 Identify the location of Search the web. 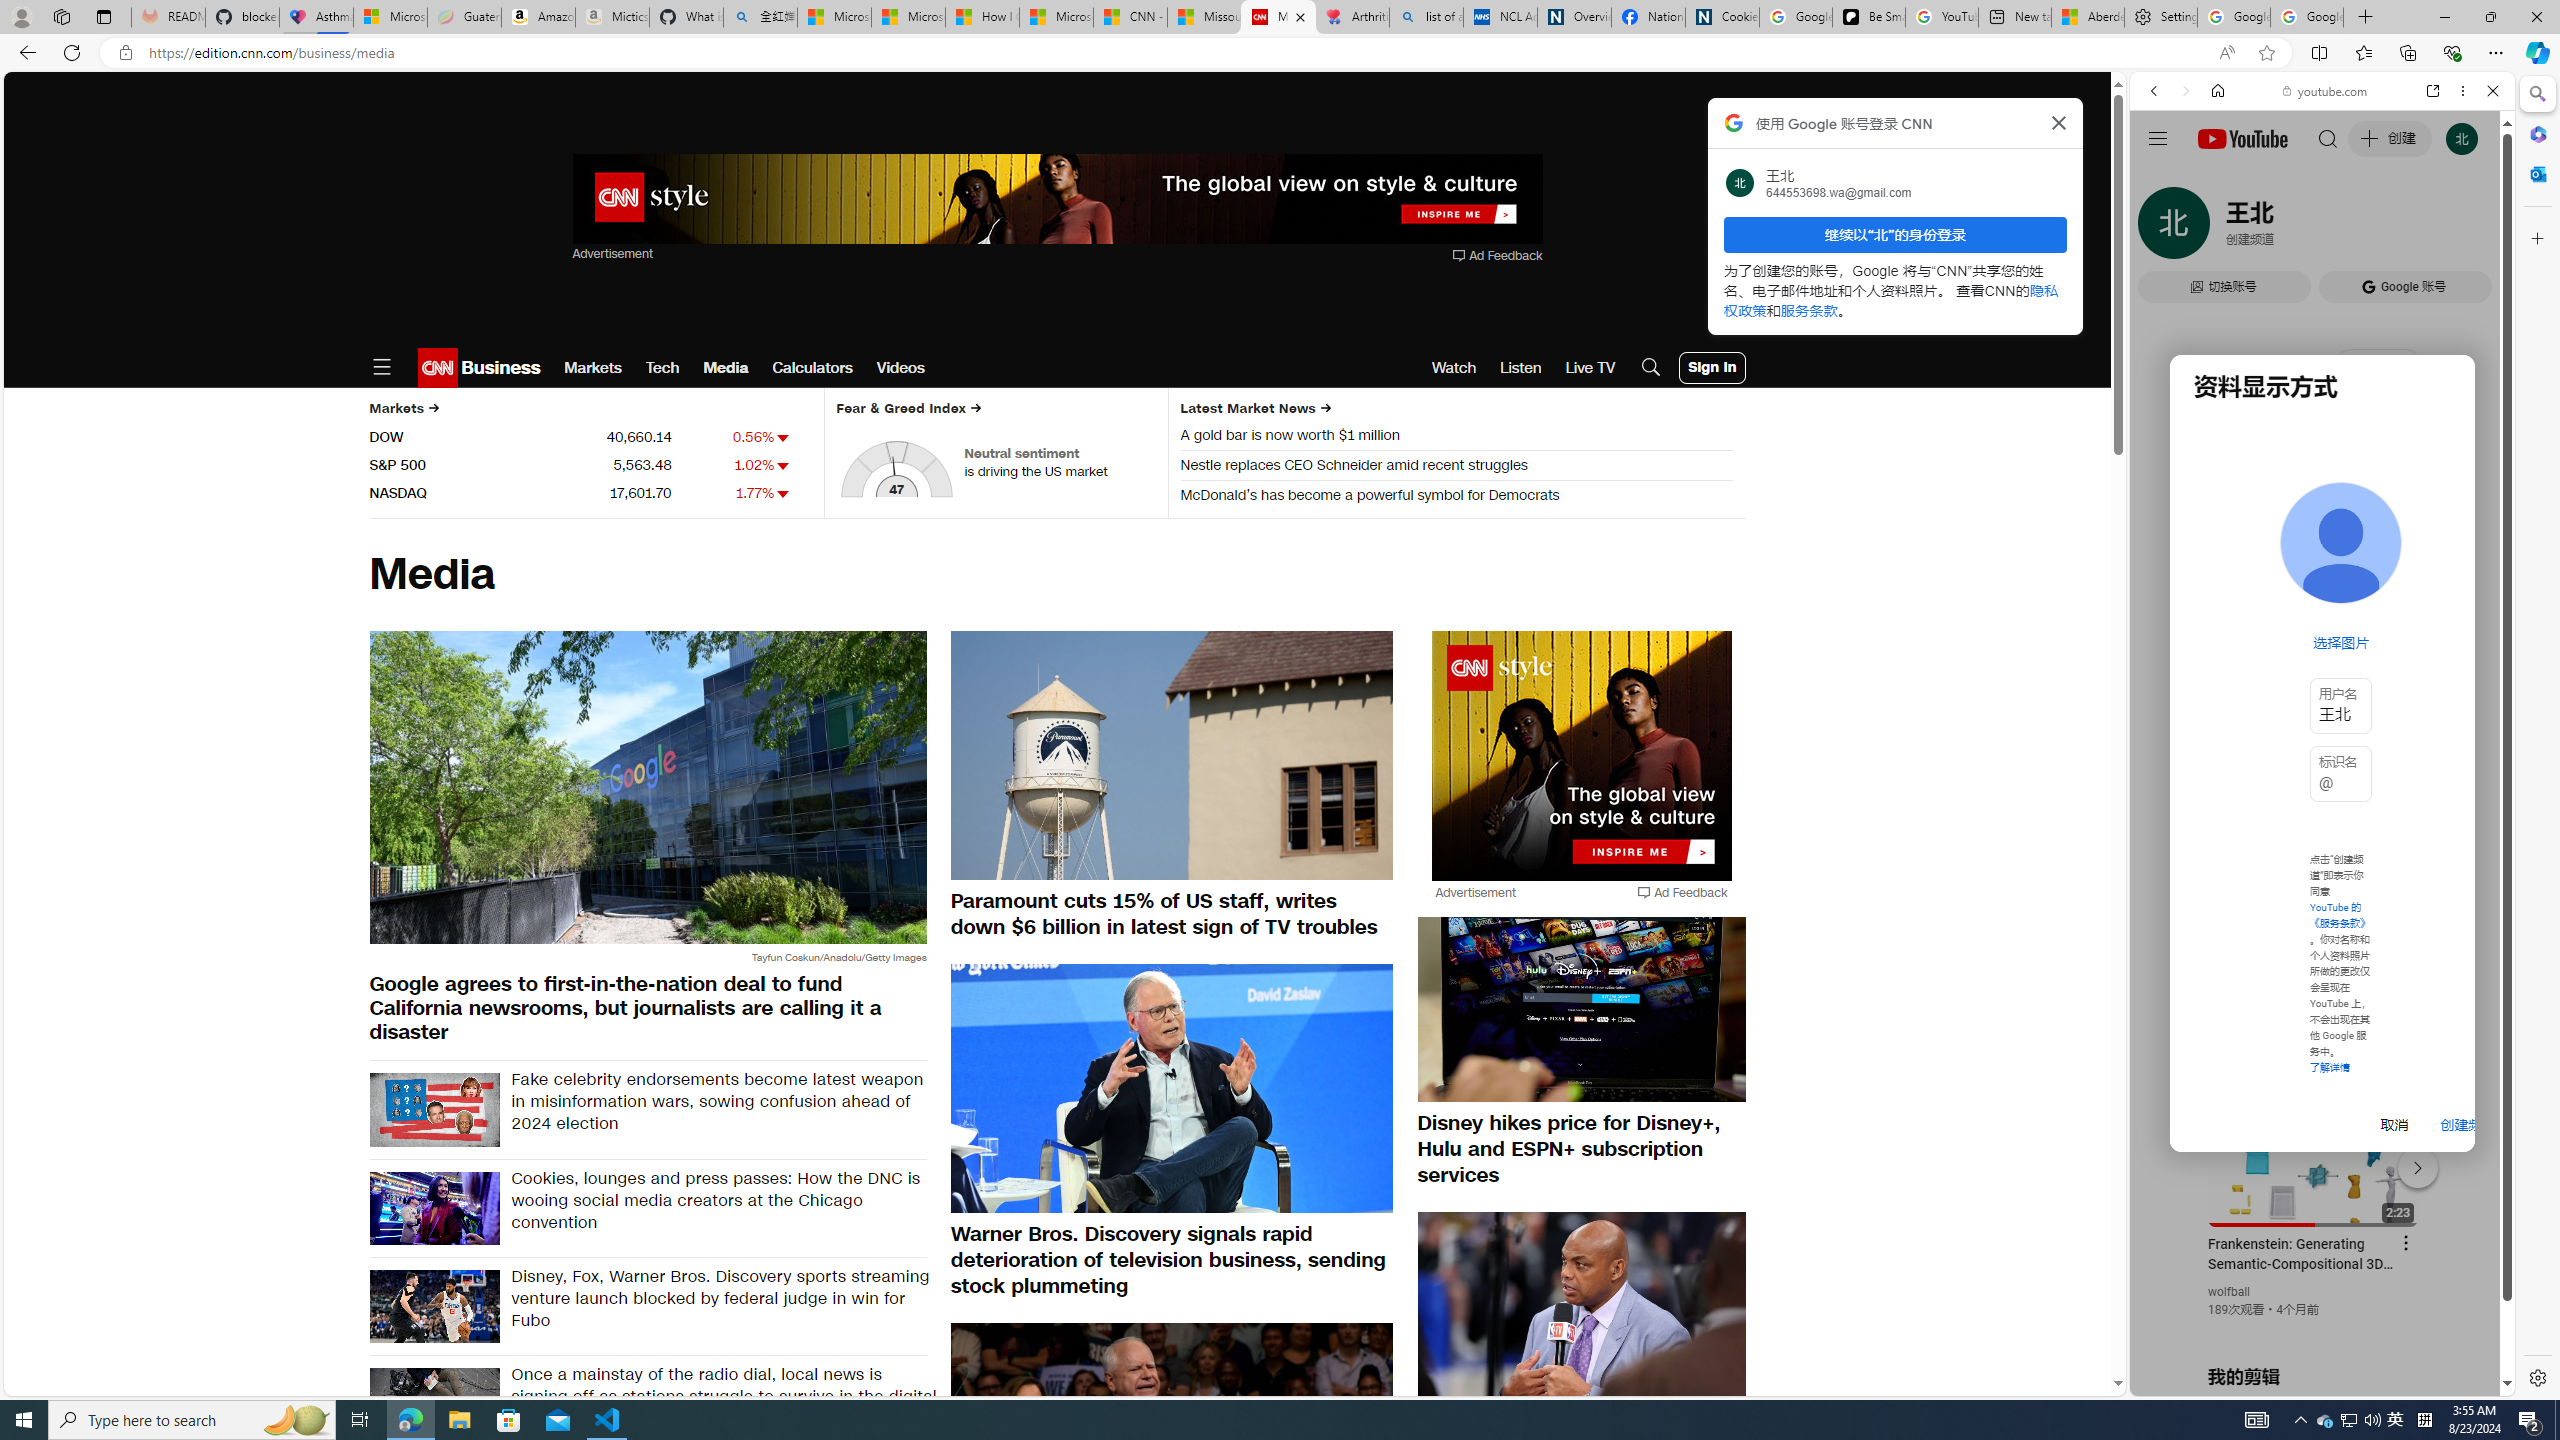
(2332, 138).